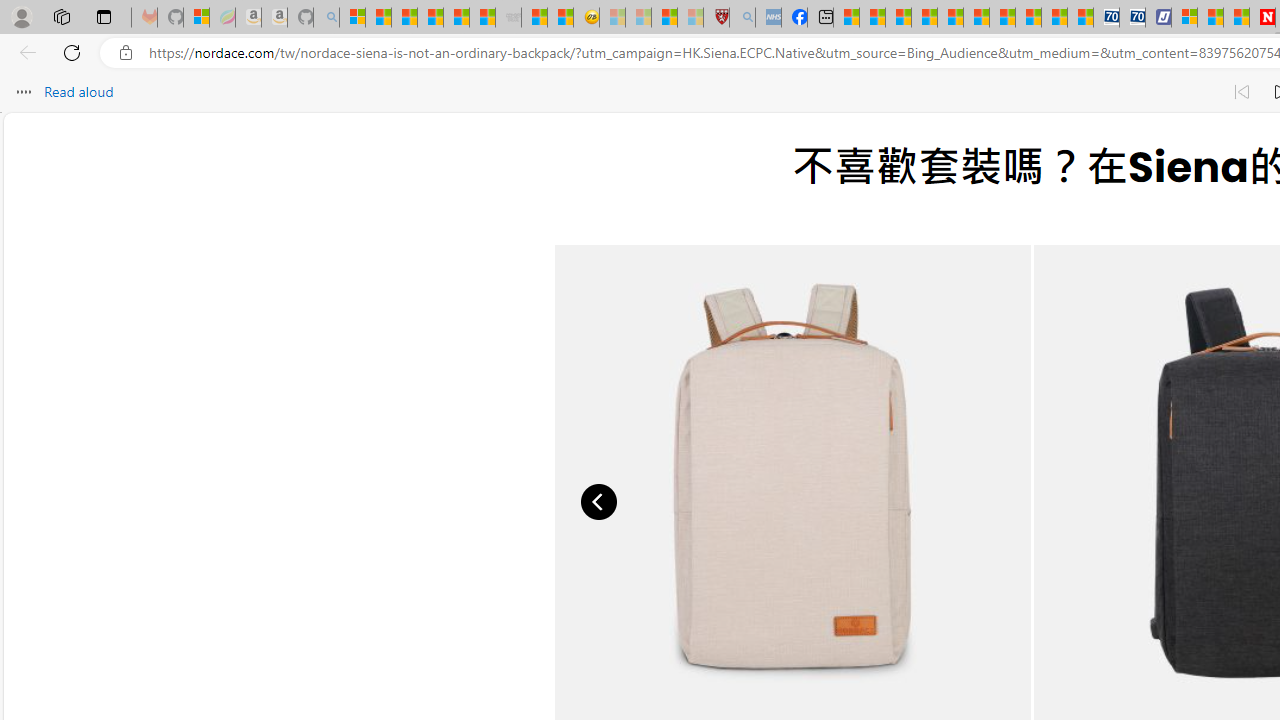 Image resolution: width=1280 pixels, height=720 pixels. Describe the element at coordinates (1242, 92) in the screenshot. I see `Read previous paragraph` at that location.